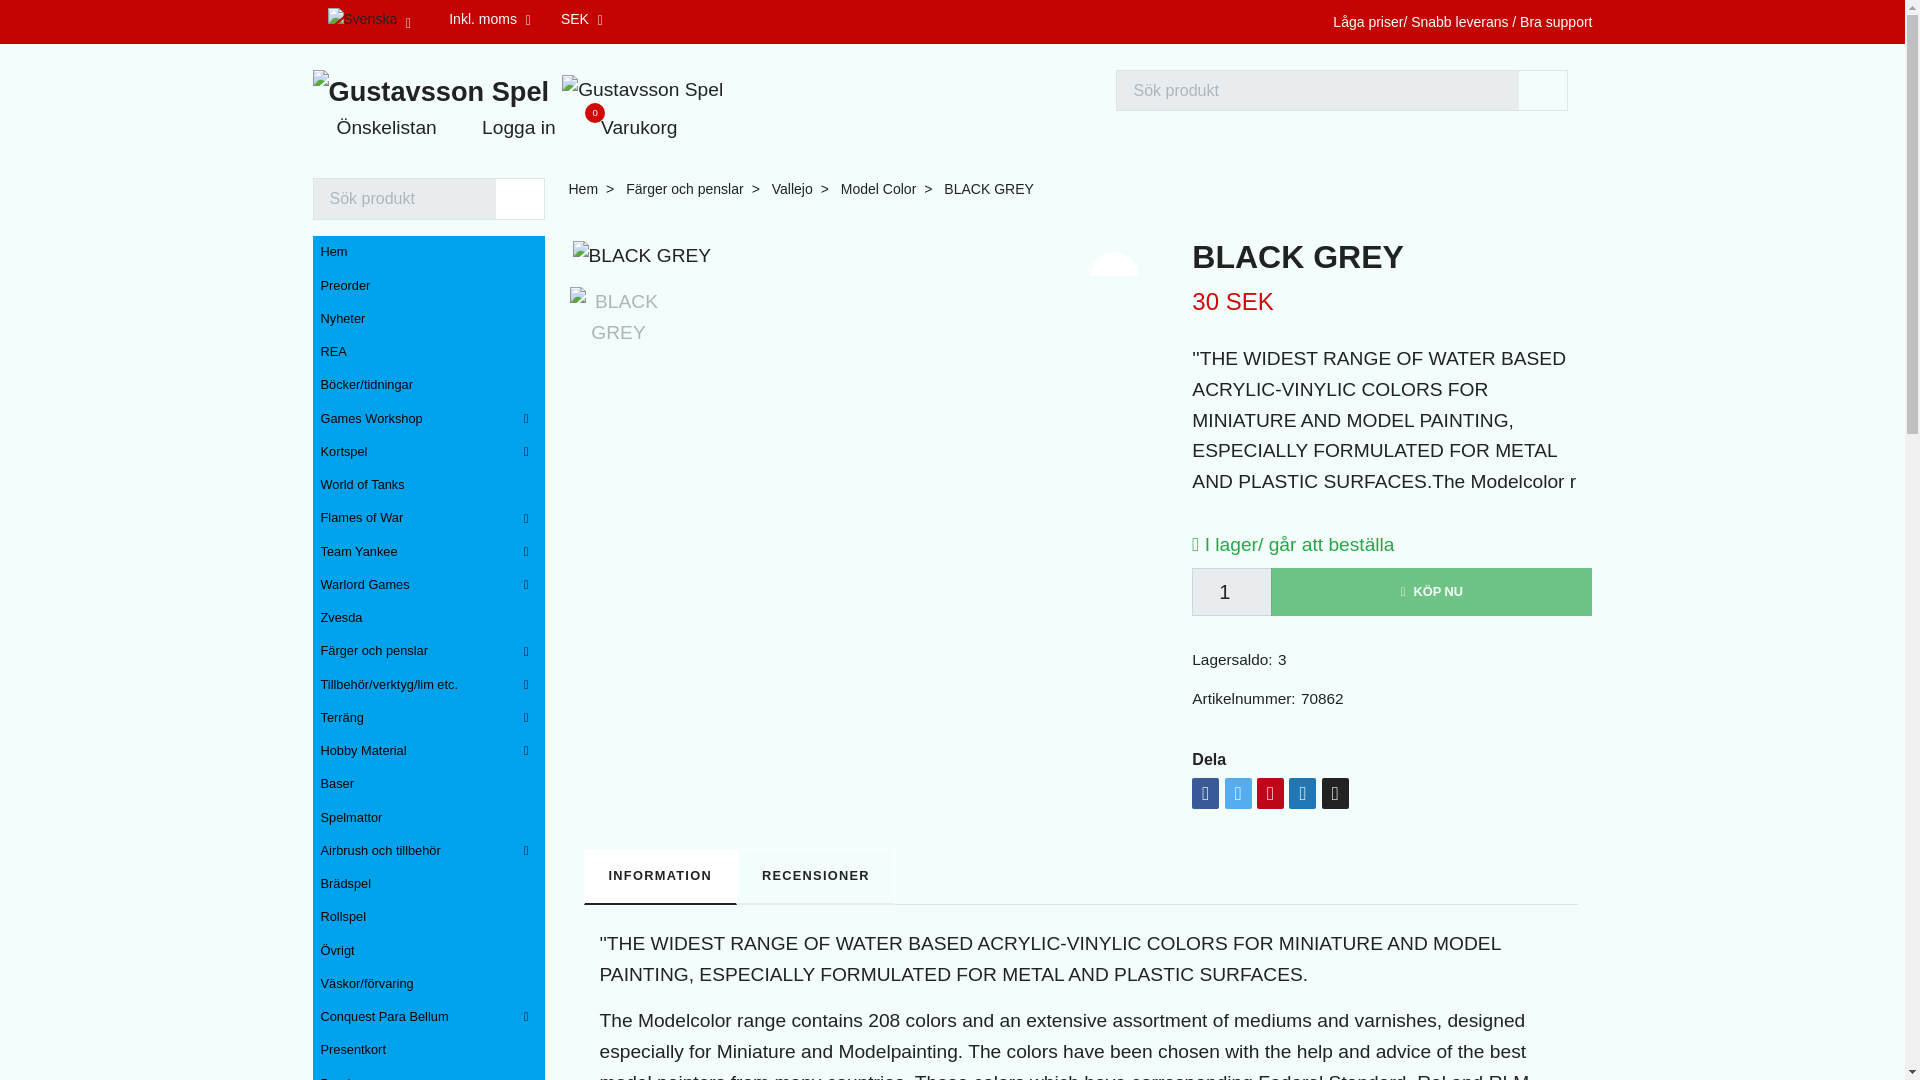 This screenshot has width=1920, height=1080. Describe the element at coordinates (507, 128) in the screenshot. I see `Logga in` at that location.